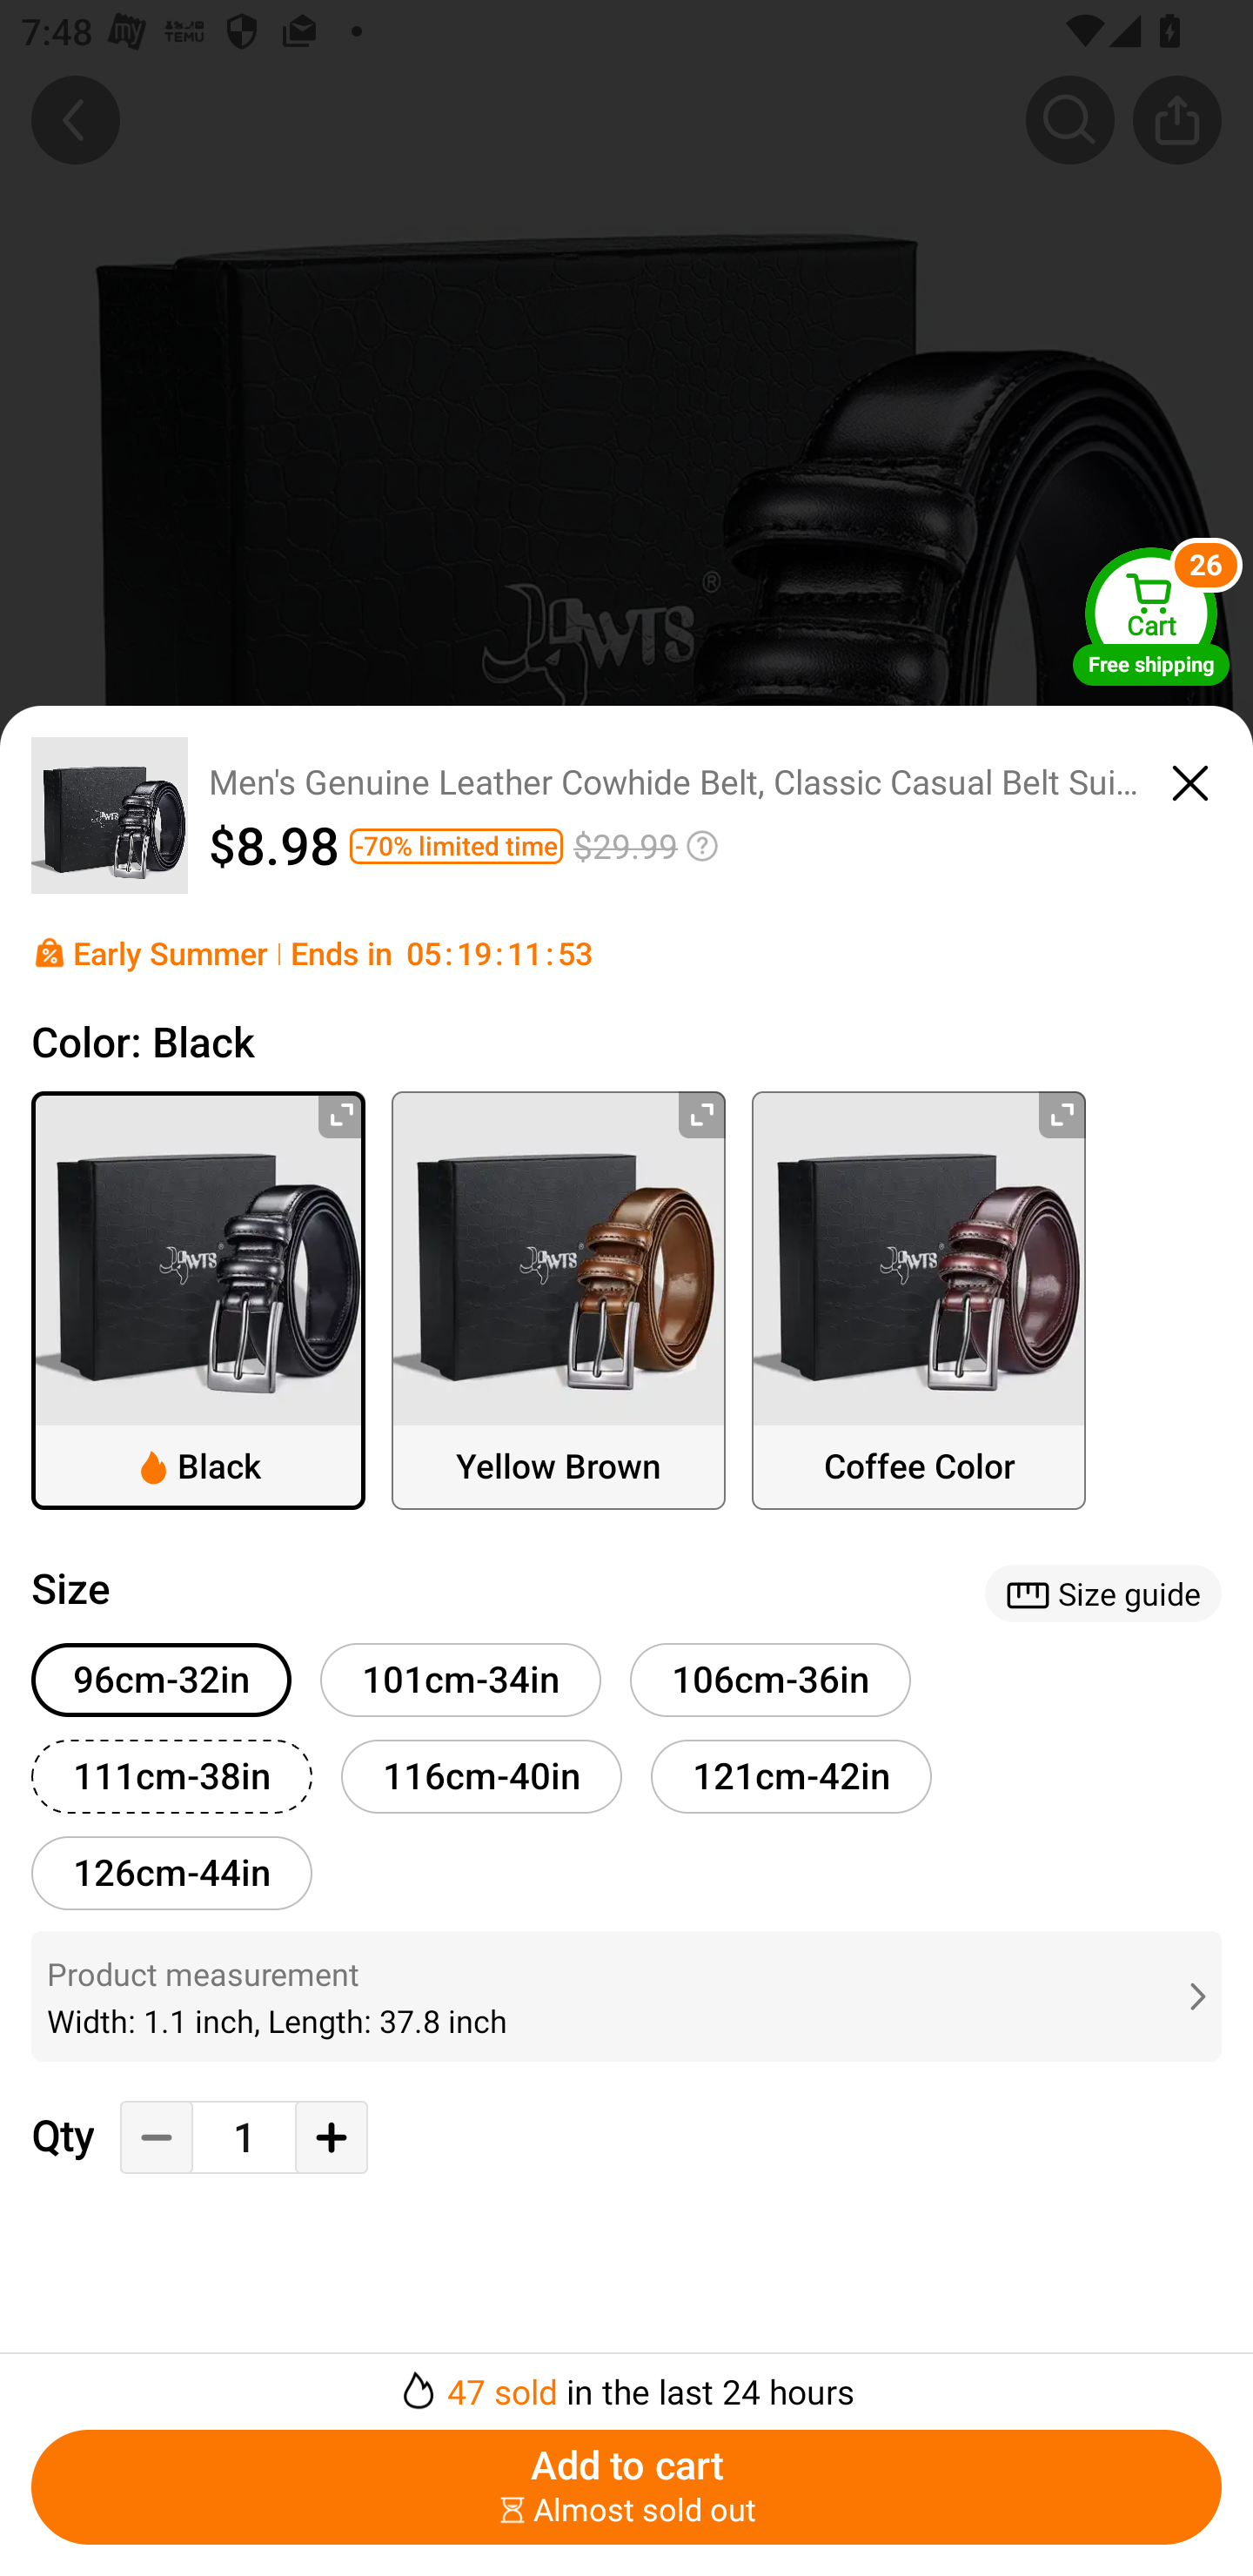  Describe the element at coordinates (626, 2383) in the screenshot. I see `￼￼47 sold in the last 24 hours` at that location.